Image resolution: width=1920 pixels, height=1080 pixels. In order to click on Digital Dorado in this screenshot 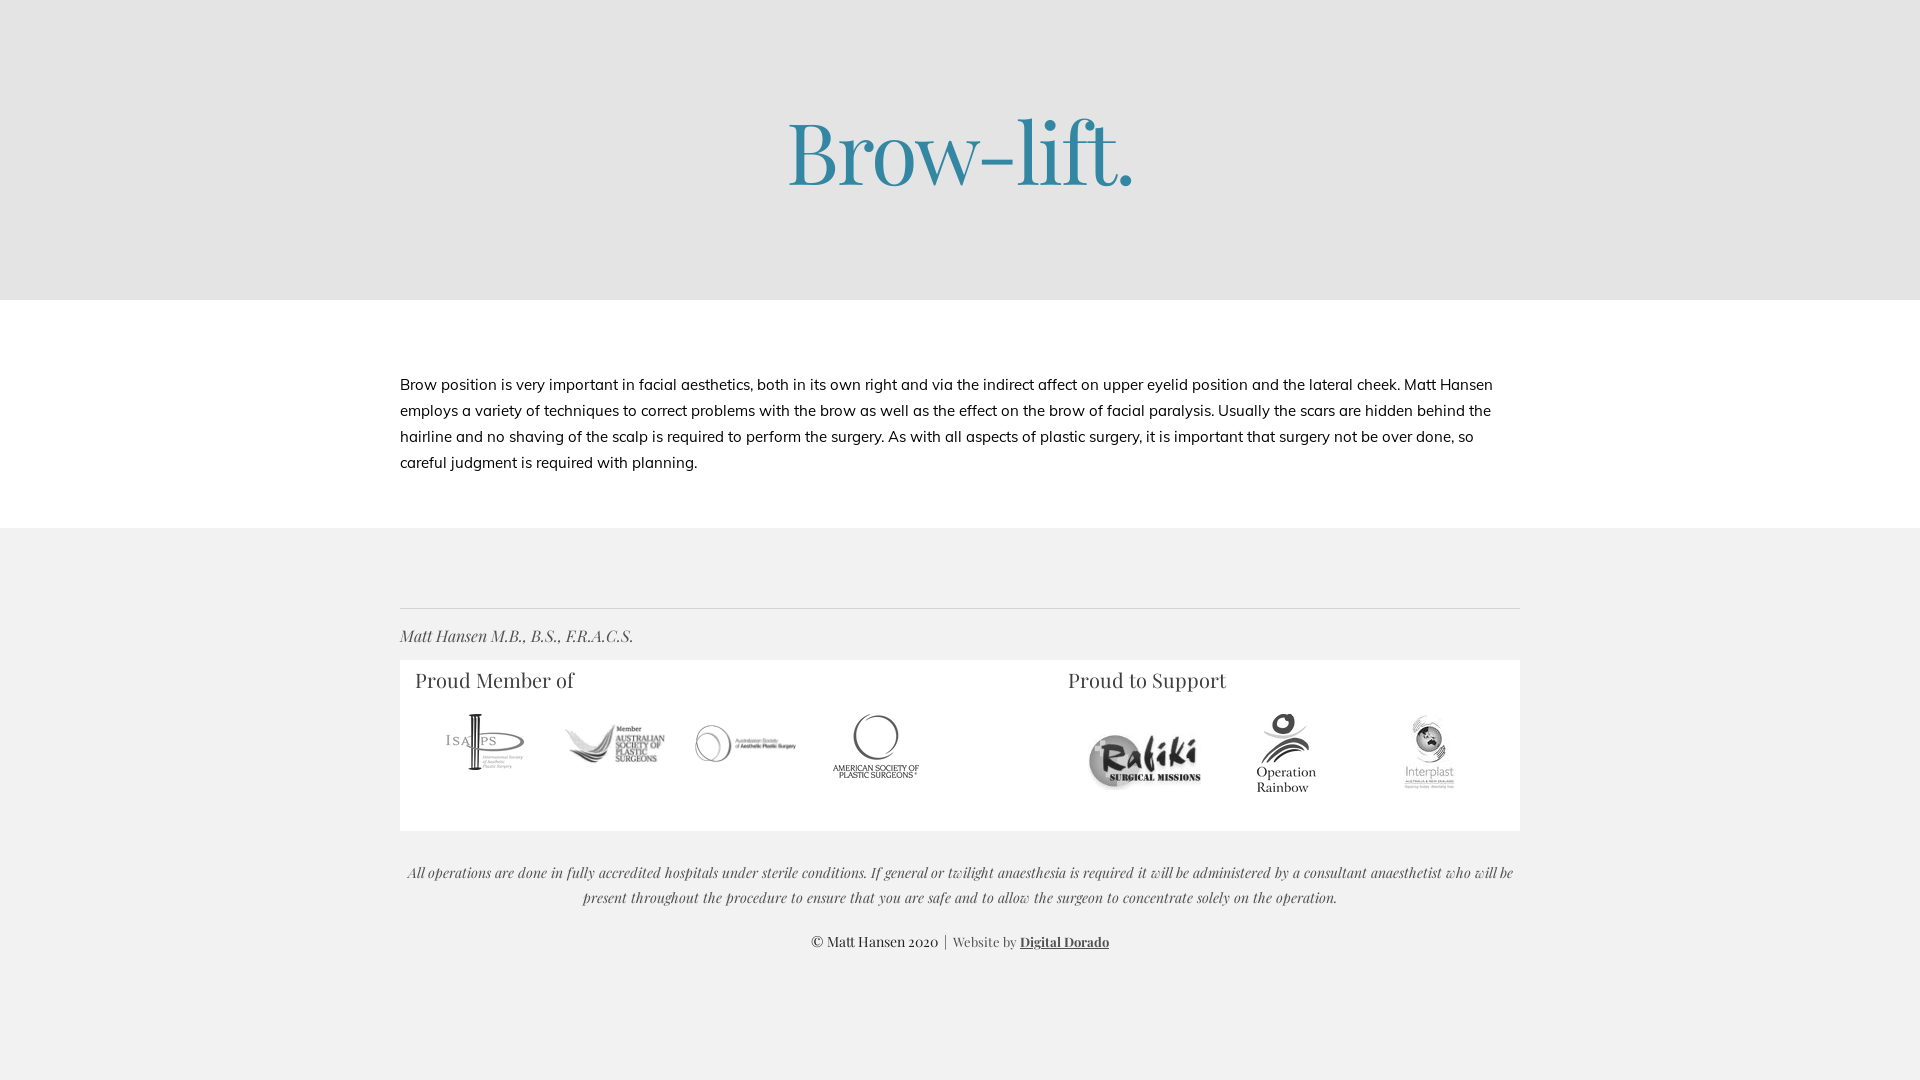, I will do `click(1064, 942)`.